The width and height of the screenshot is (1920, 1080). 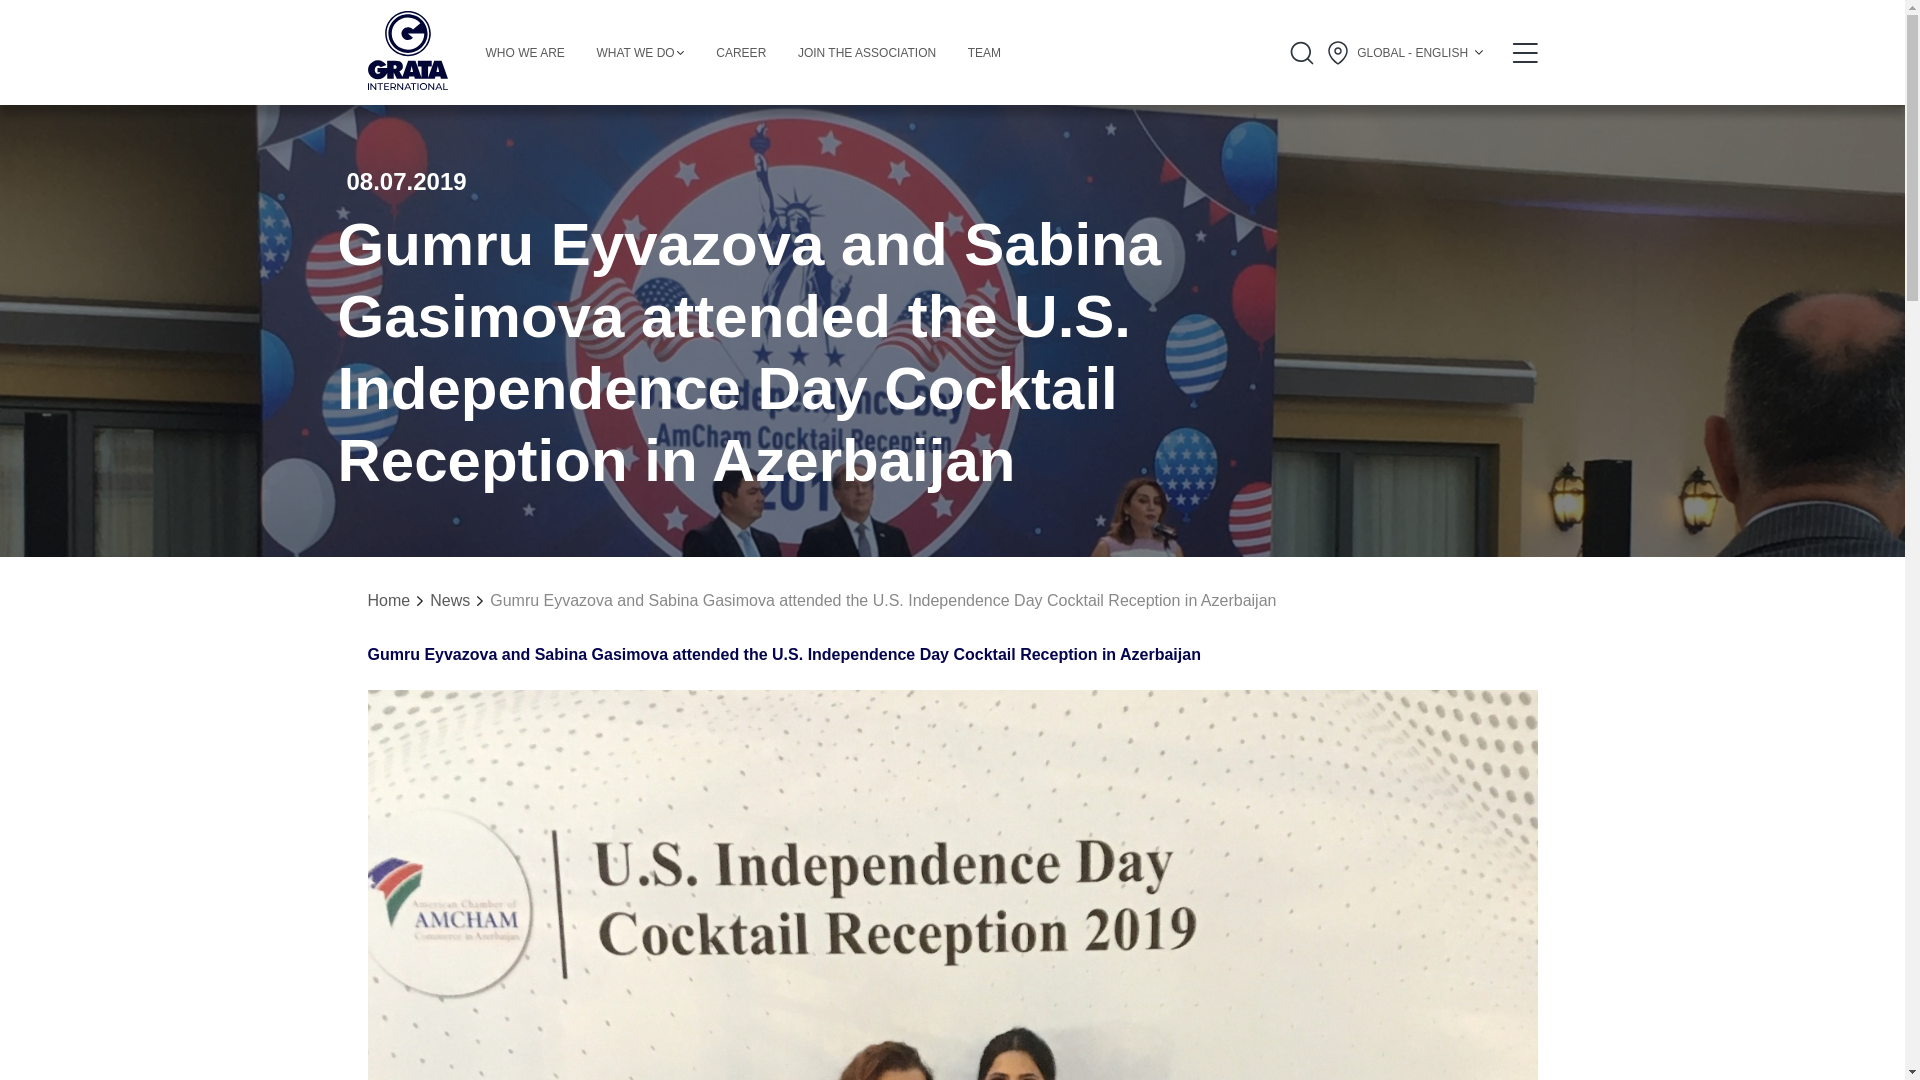 I want to click on TEAM, so click(x=984, y=53).